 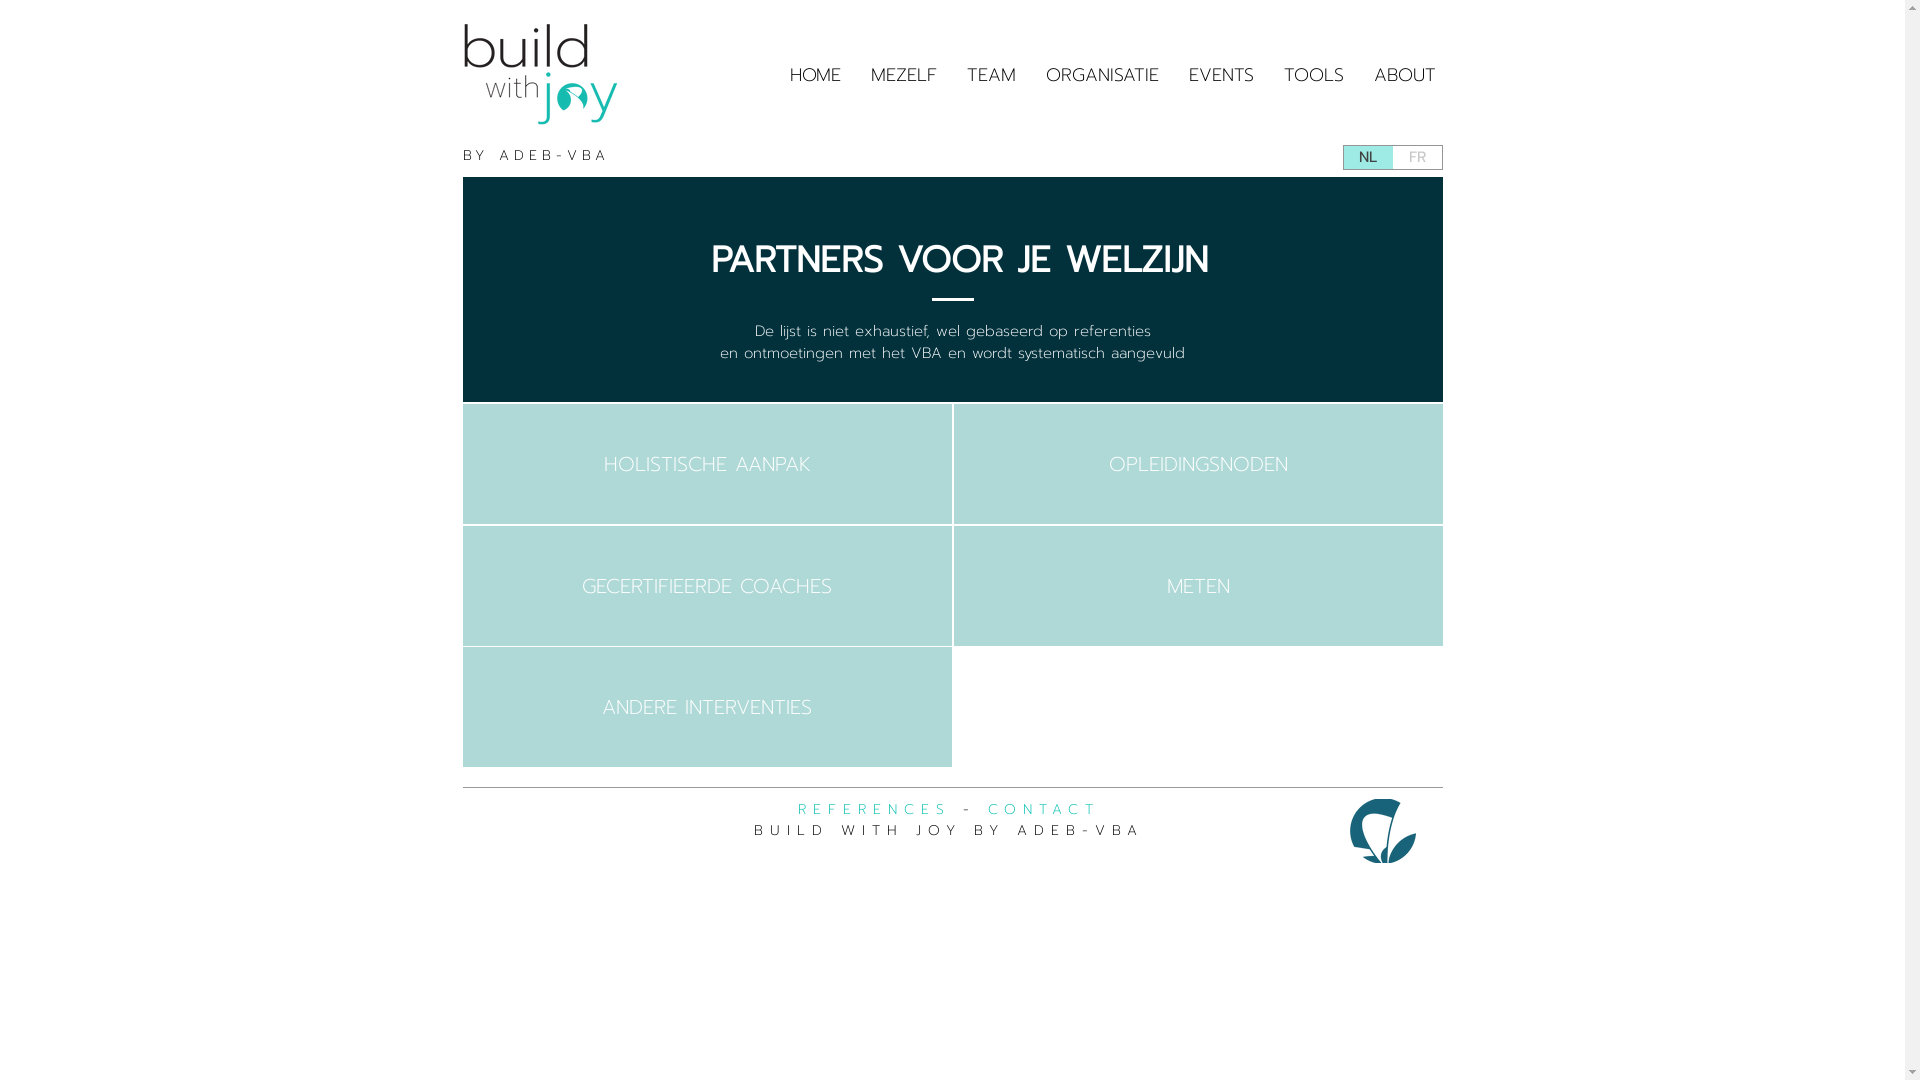 What do you see at coordinates (1198, 464) in the screenshot?
I see `OPLEIDINGSNODEN` at bounding box center [1198, 464].